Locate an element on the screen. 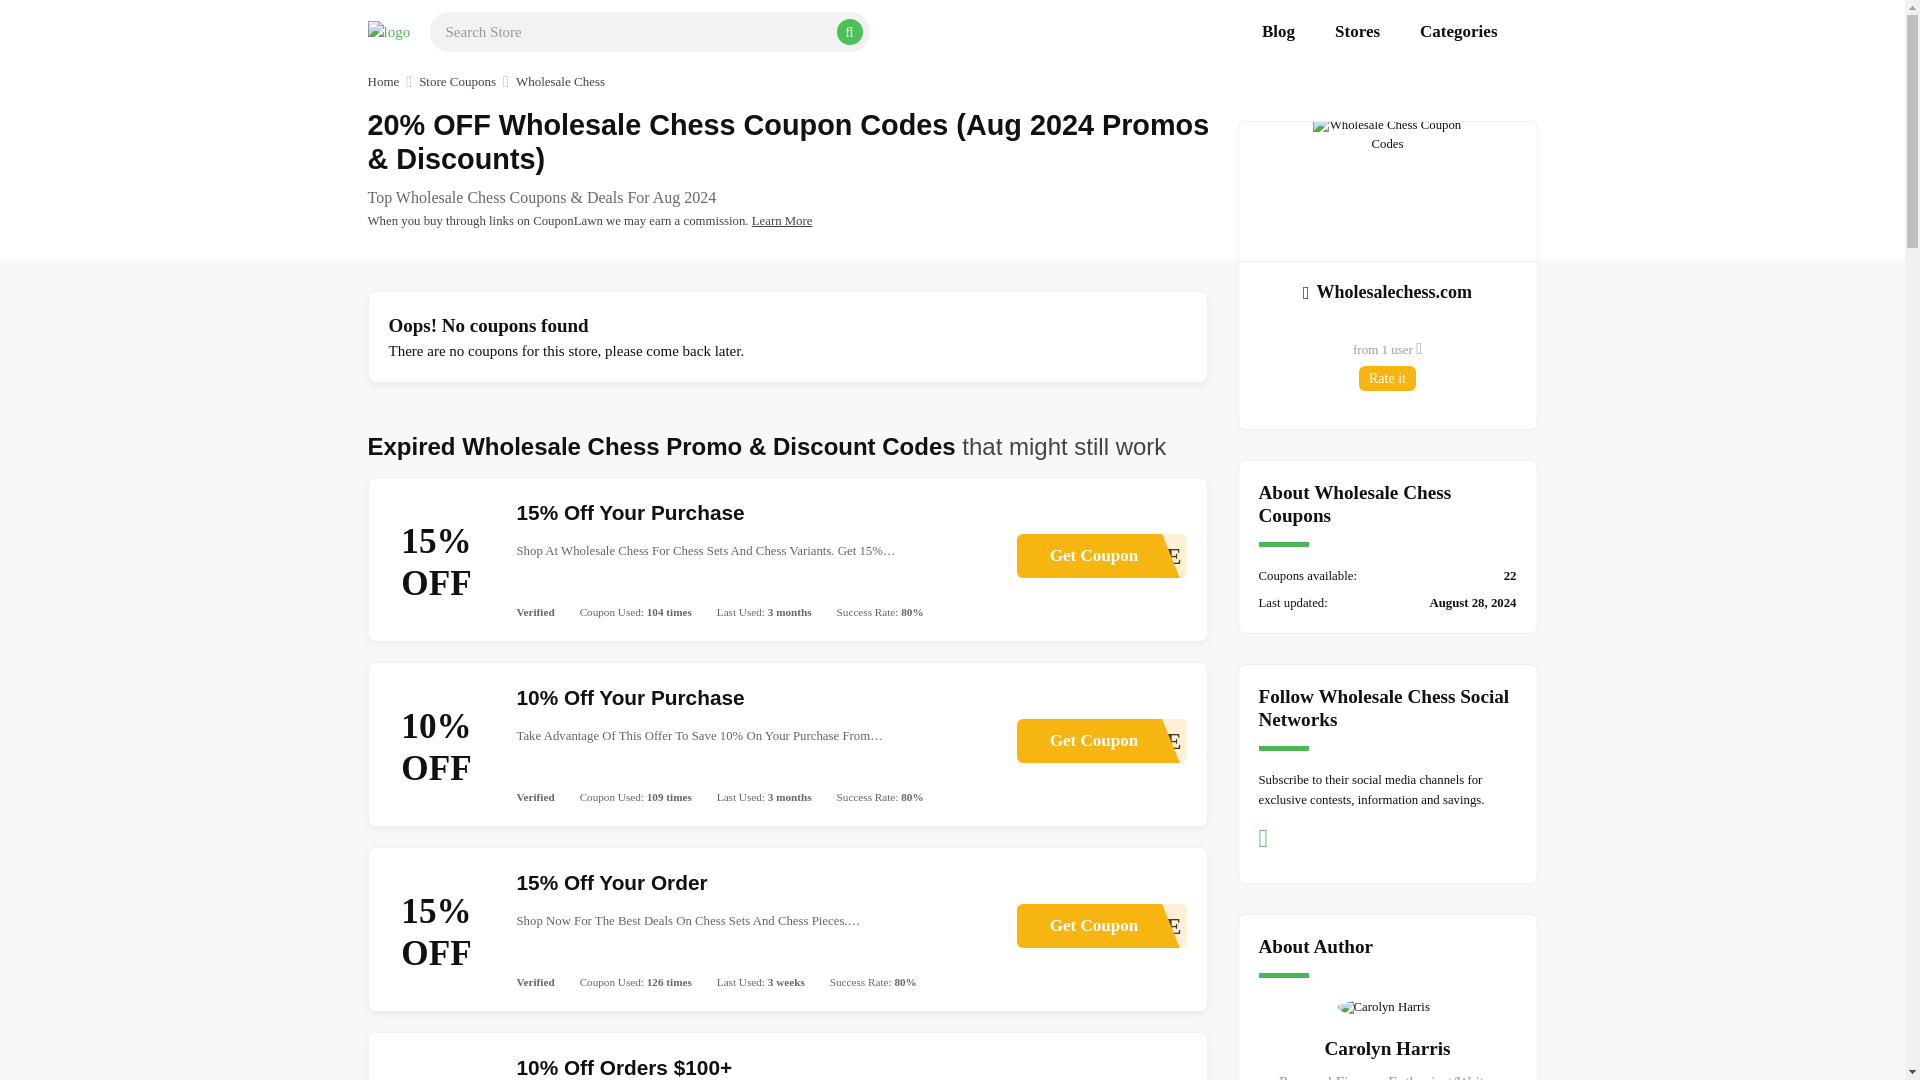 This screenshot has width=1920, height=1080. Store Coupons is located at coordinates (1388, 378).